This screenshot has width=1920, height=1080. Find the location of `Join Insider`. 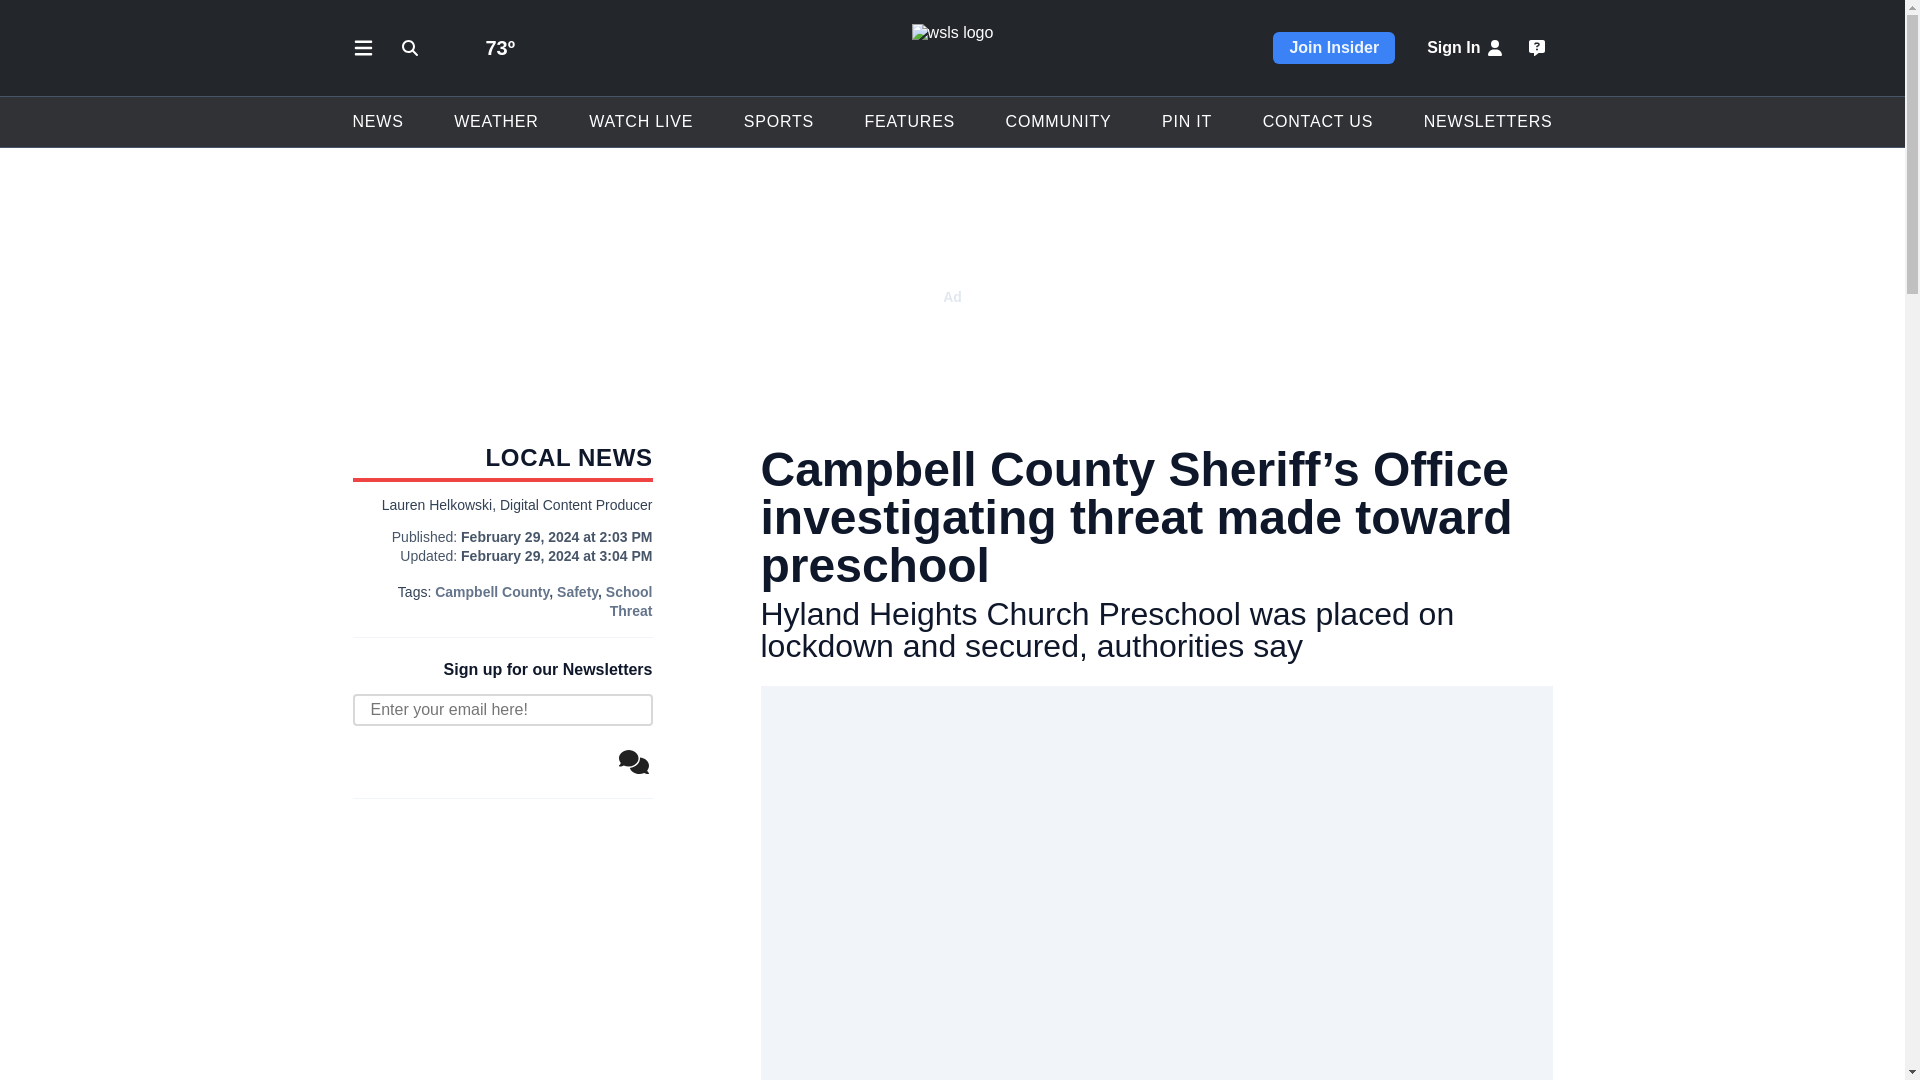

Join Insider is located at coordinates (1334, 48).